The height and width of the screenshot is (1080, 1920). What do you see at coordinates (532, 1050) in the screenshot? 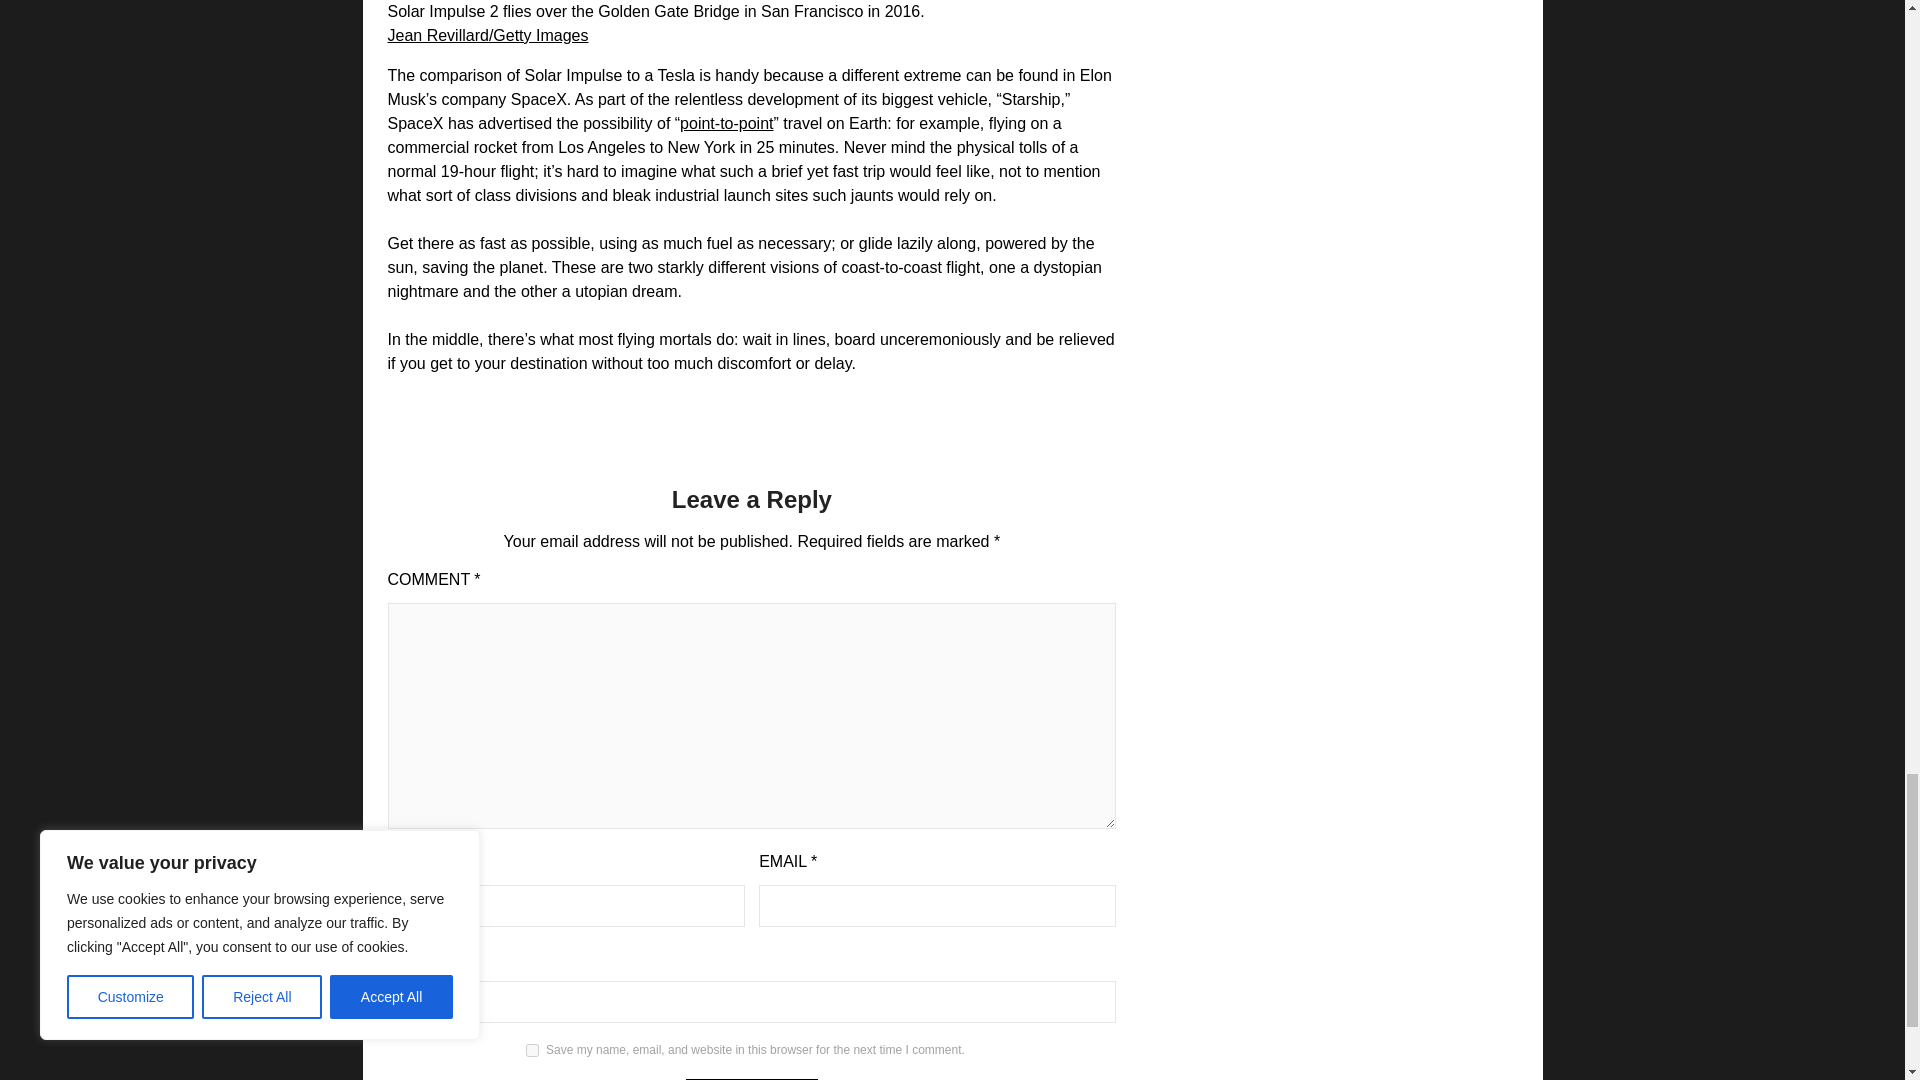
I see `yes` at bounding box center [532, 1050].